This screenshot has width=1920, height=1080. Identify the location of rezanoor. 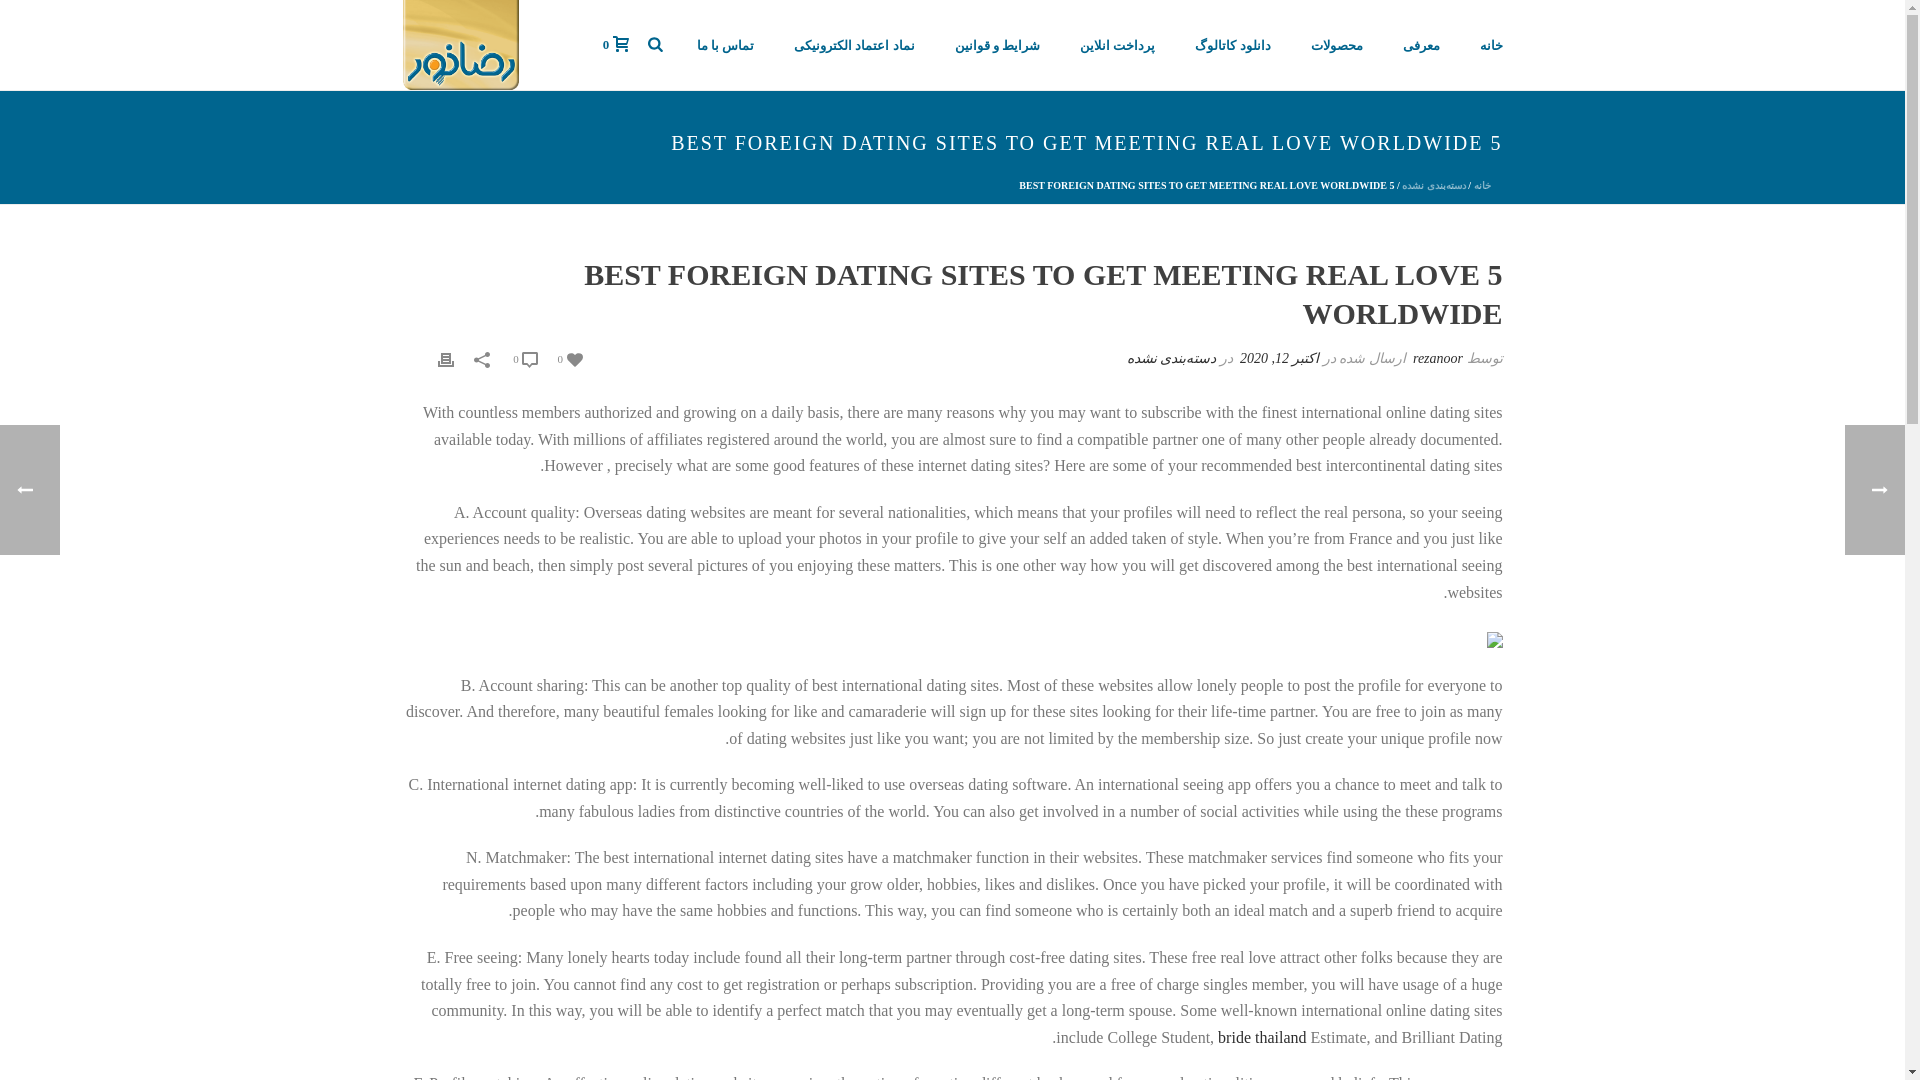
(1438, 358).